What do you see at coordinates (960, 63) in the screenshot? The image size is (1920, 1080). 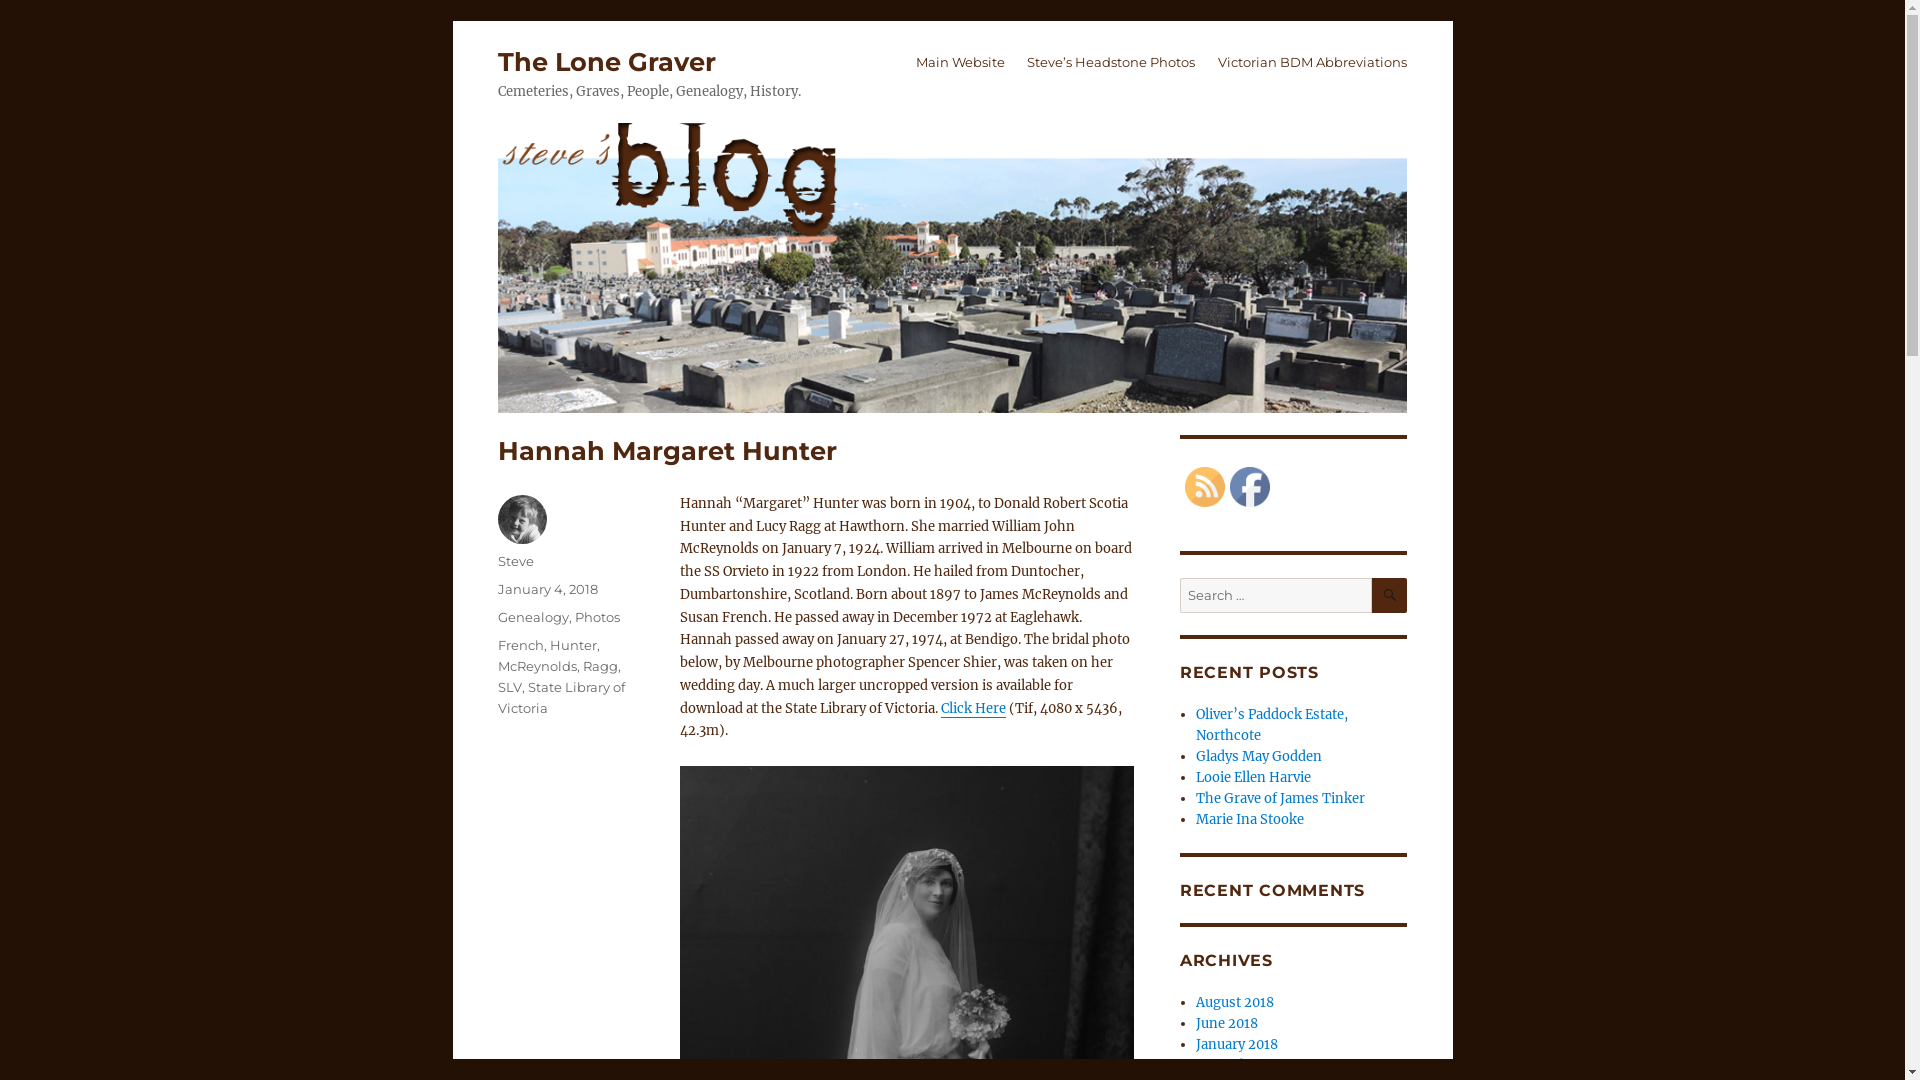 I see `Main Website` at bounding box center [960, 63].